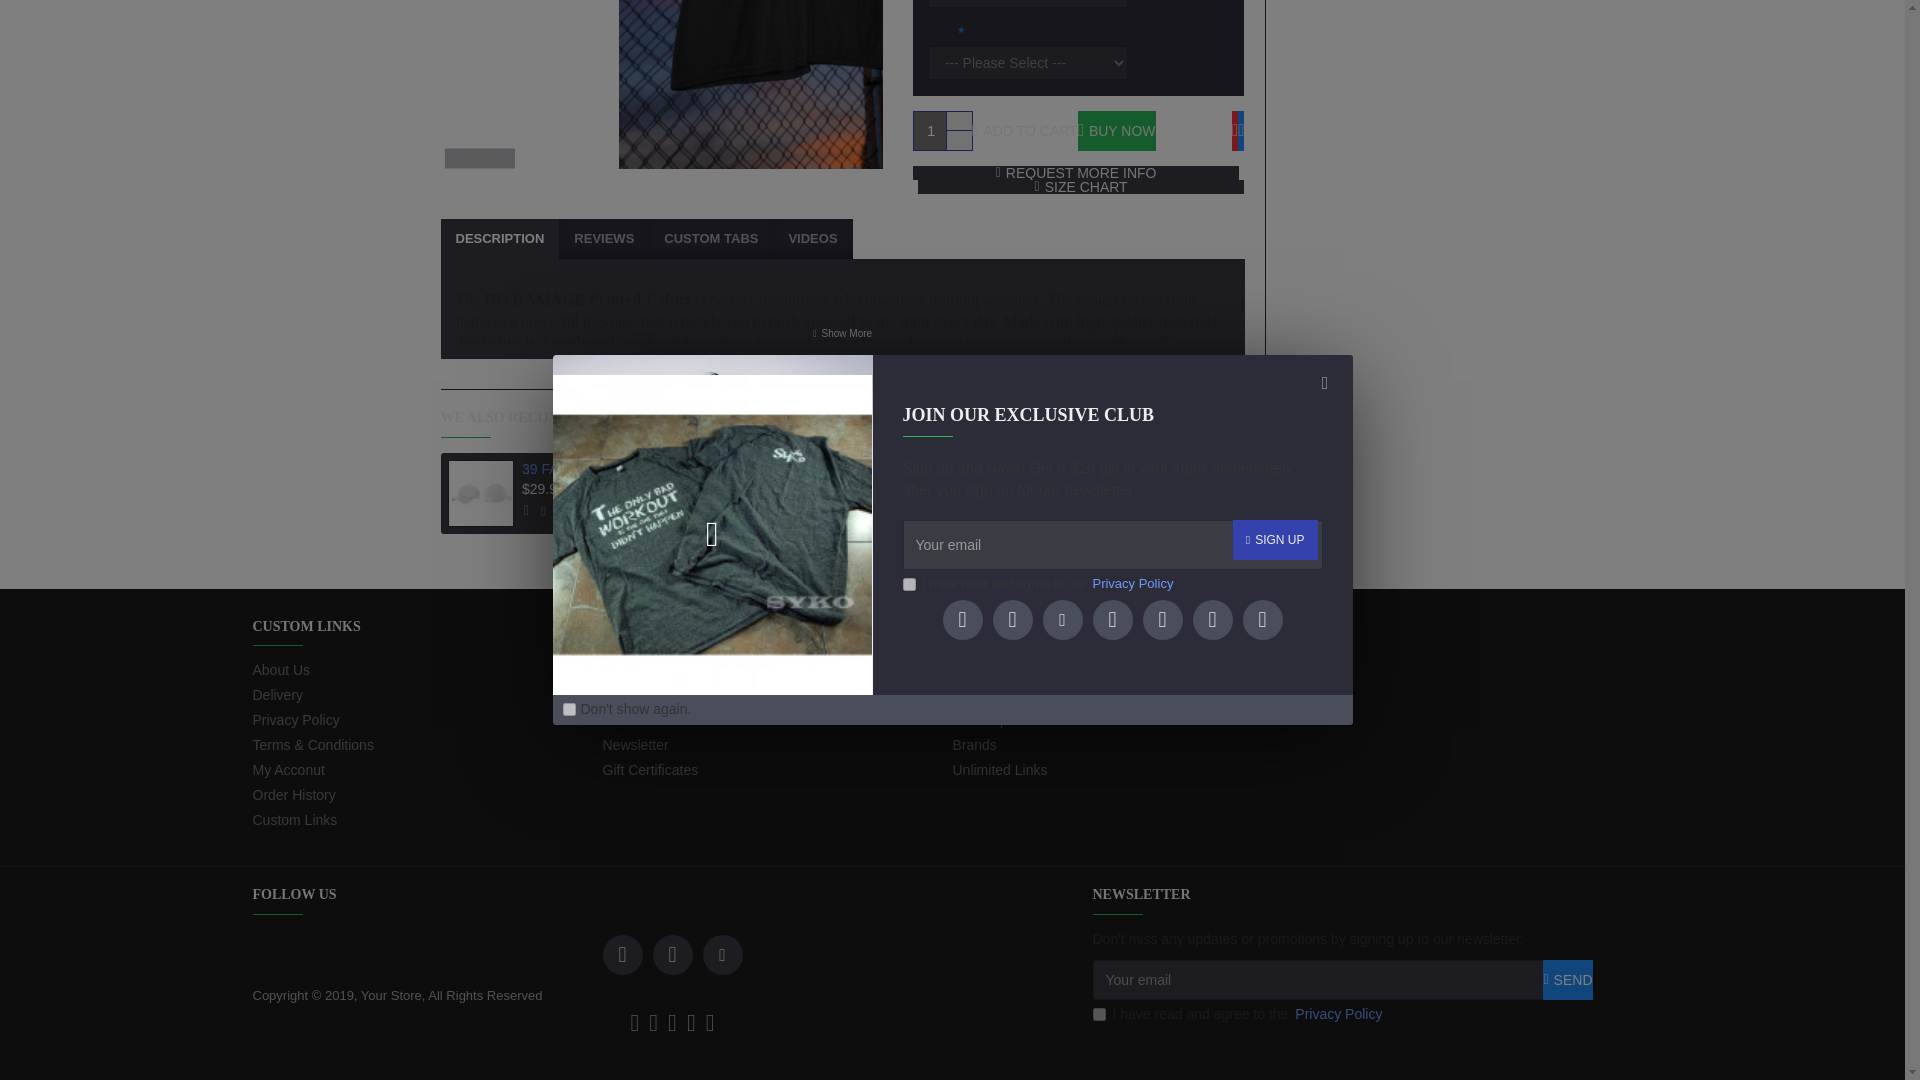 This screenshot has width=1920, height=1080. Describe the element at coordinates (798, 84) in the screenshot. I see `Damage Tee` at that location.